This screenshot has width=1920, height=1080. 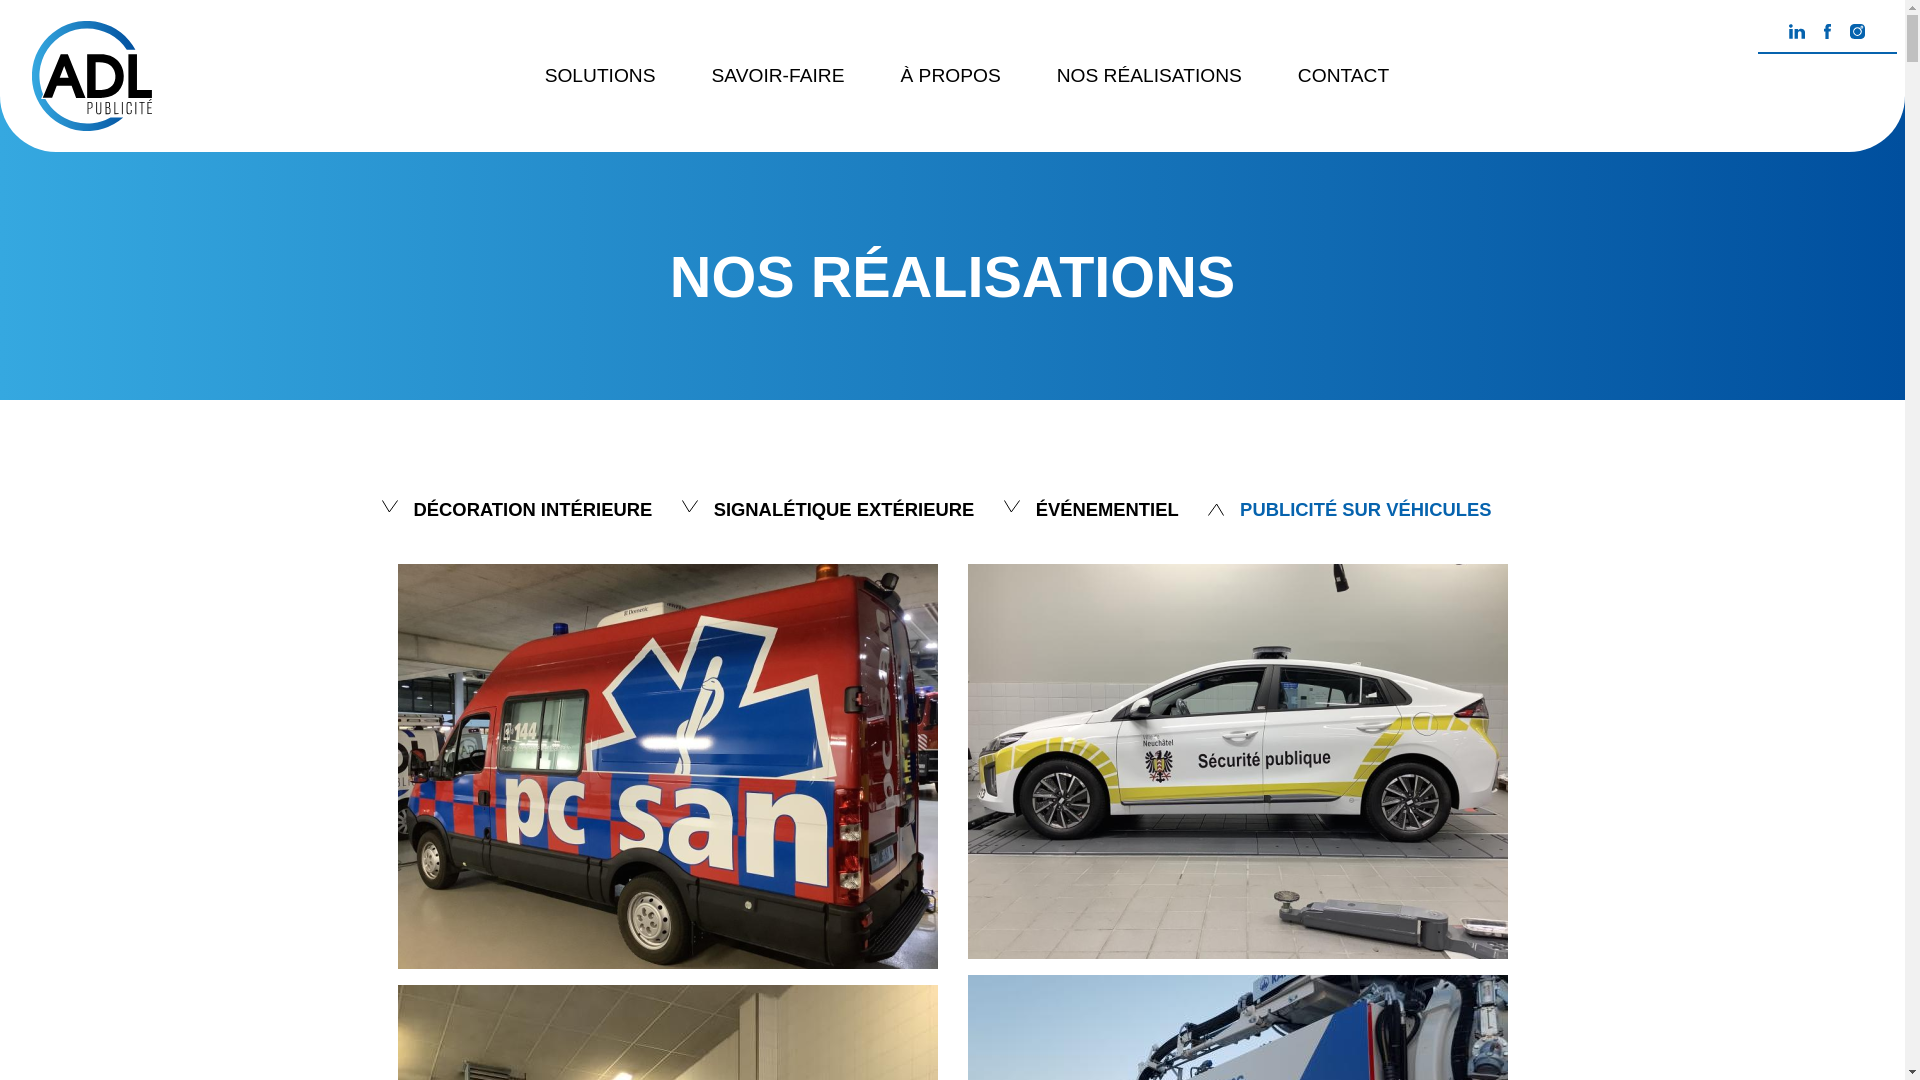 What do you see at coordinates (600, 76) in the screenshot?
I see `SOLUTIONS` at bounding box center [600, 76].